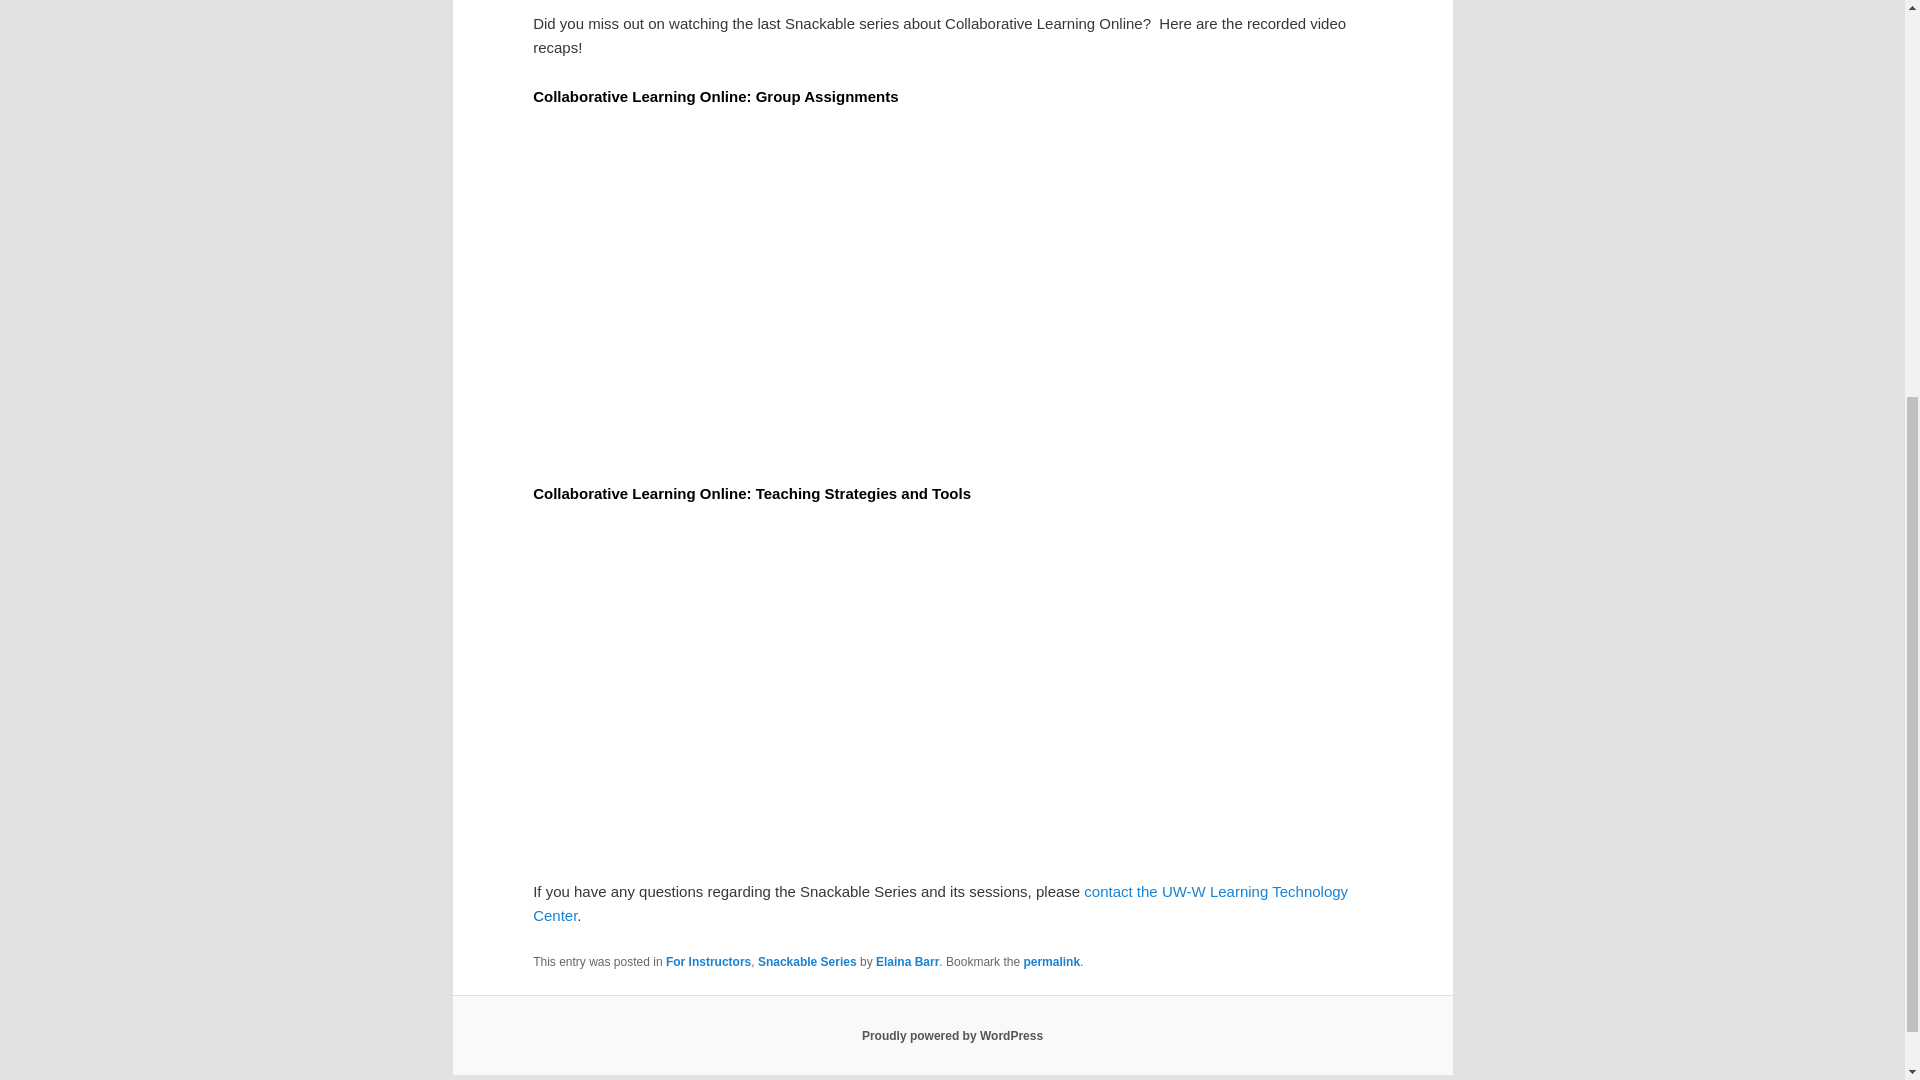 Image resolution: width=1920 pixels, height=1080 pixels. I want to click on contact the UW-W Learning Technology Center, so click(940, 904).